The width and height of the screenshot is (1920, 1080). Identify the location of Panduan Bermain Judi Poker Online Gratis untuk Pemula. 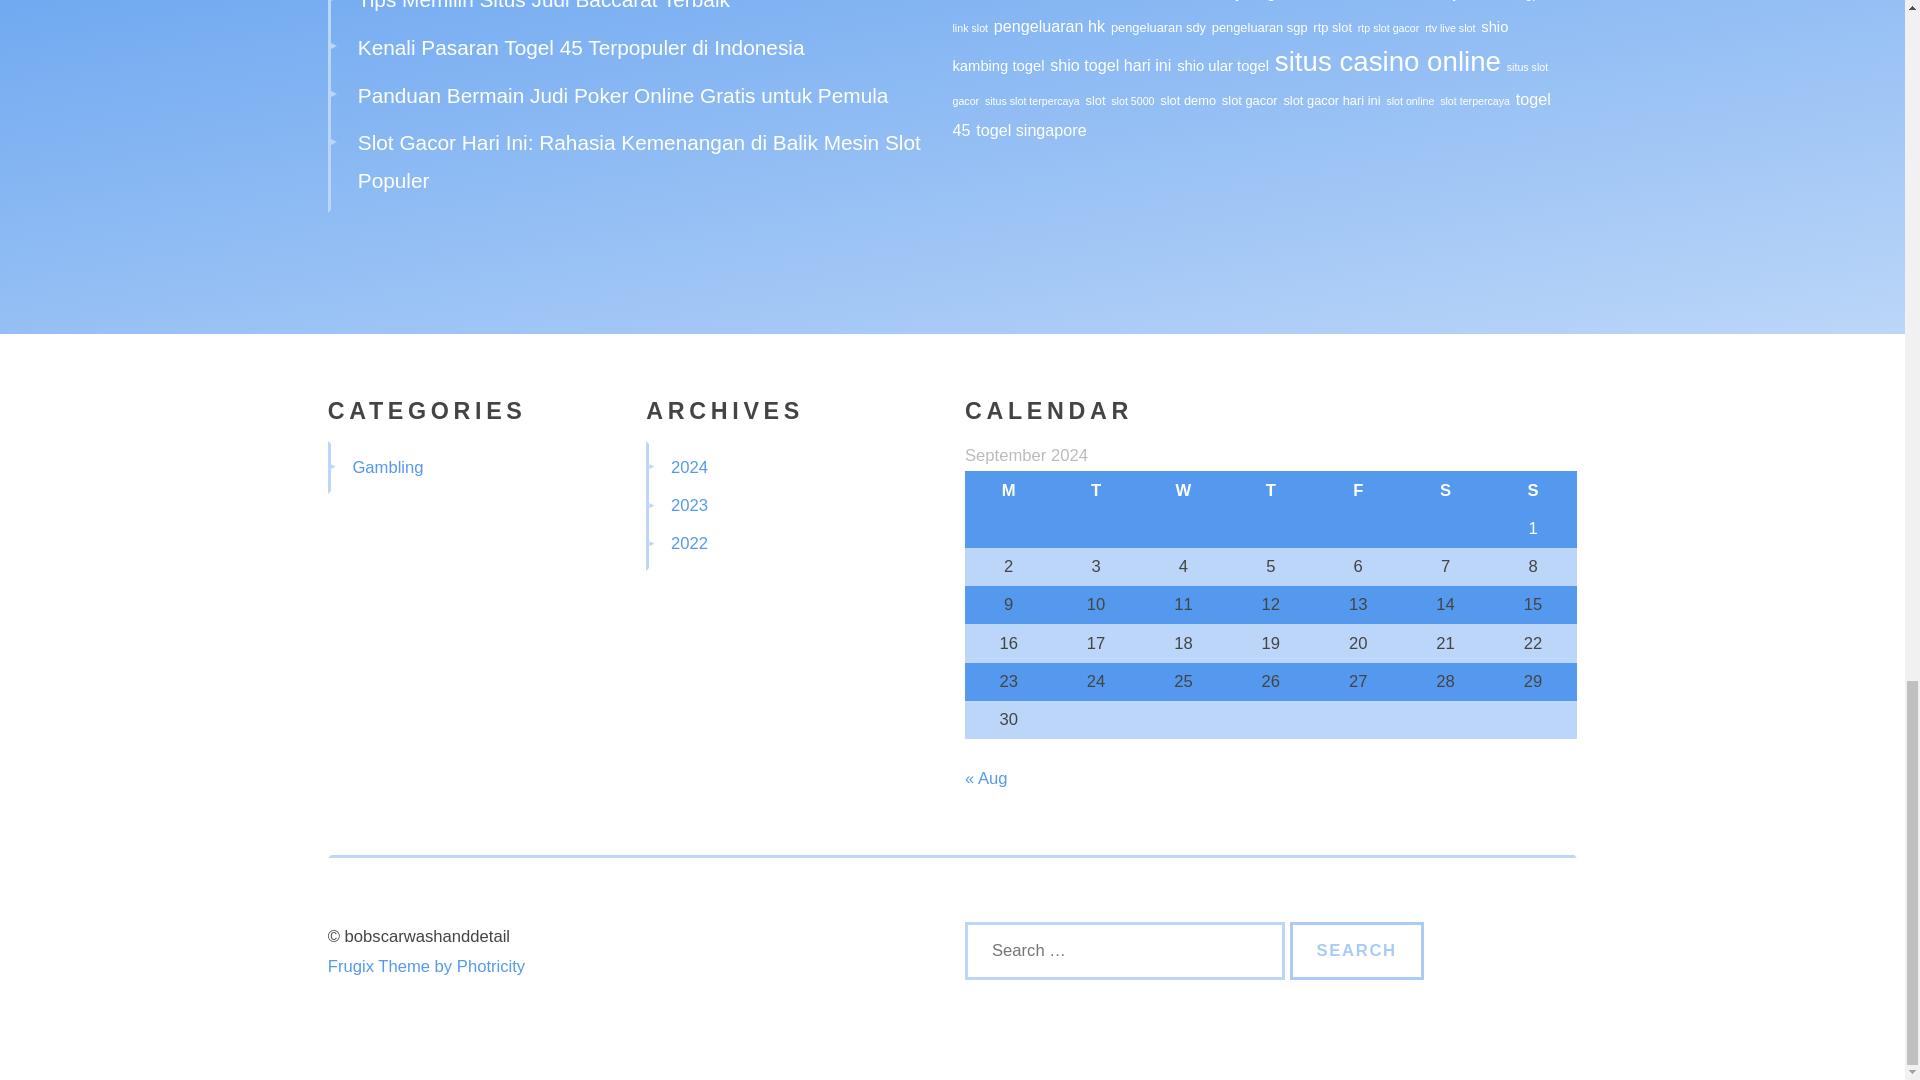
(622, 95).